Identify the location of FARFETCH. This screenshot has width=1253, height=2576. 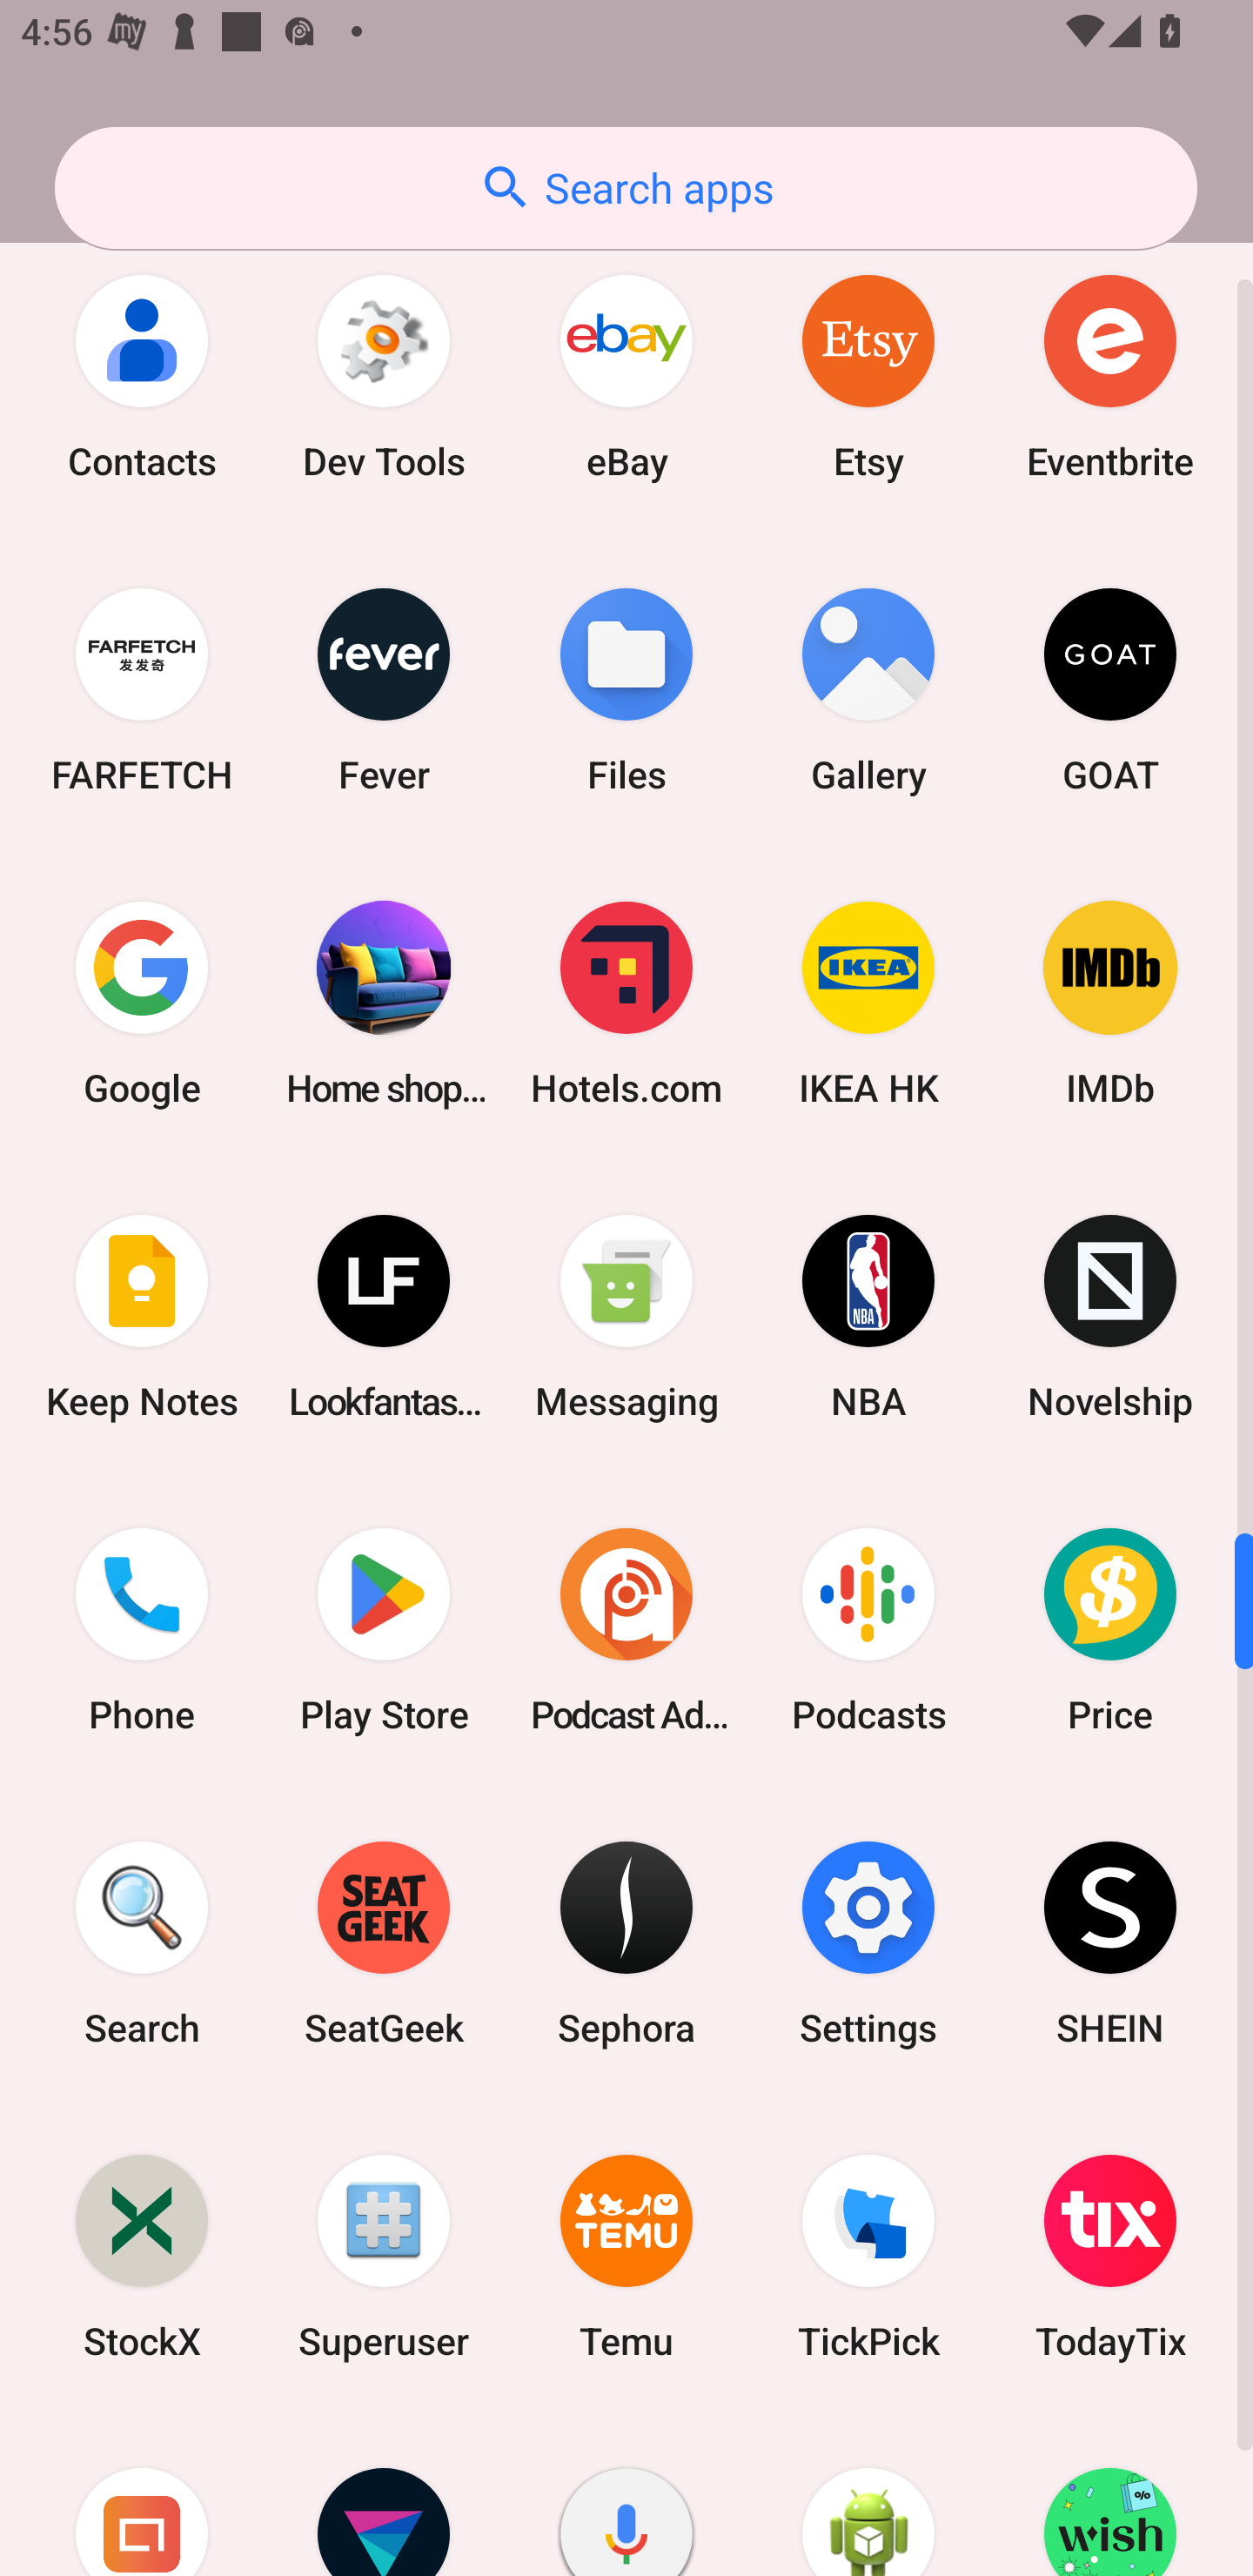
(142, 689).